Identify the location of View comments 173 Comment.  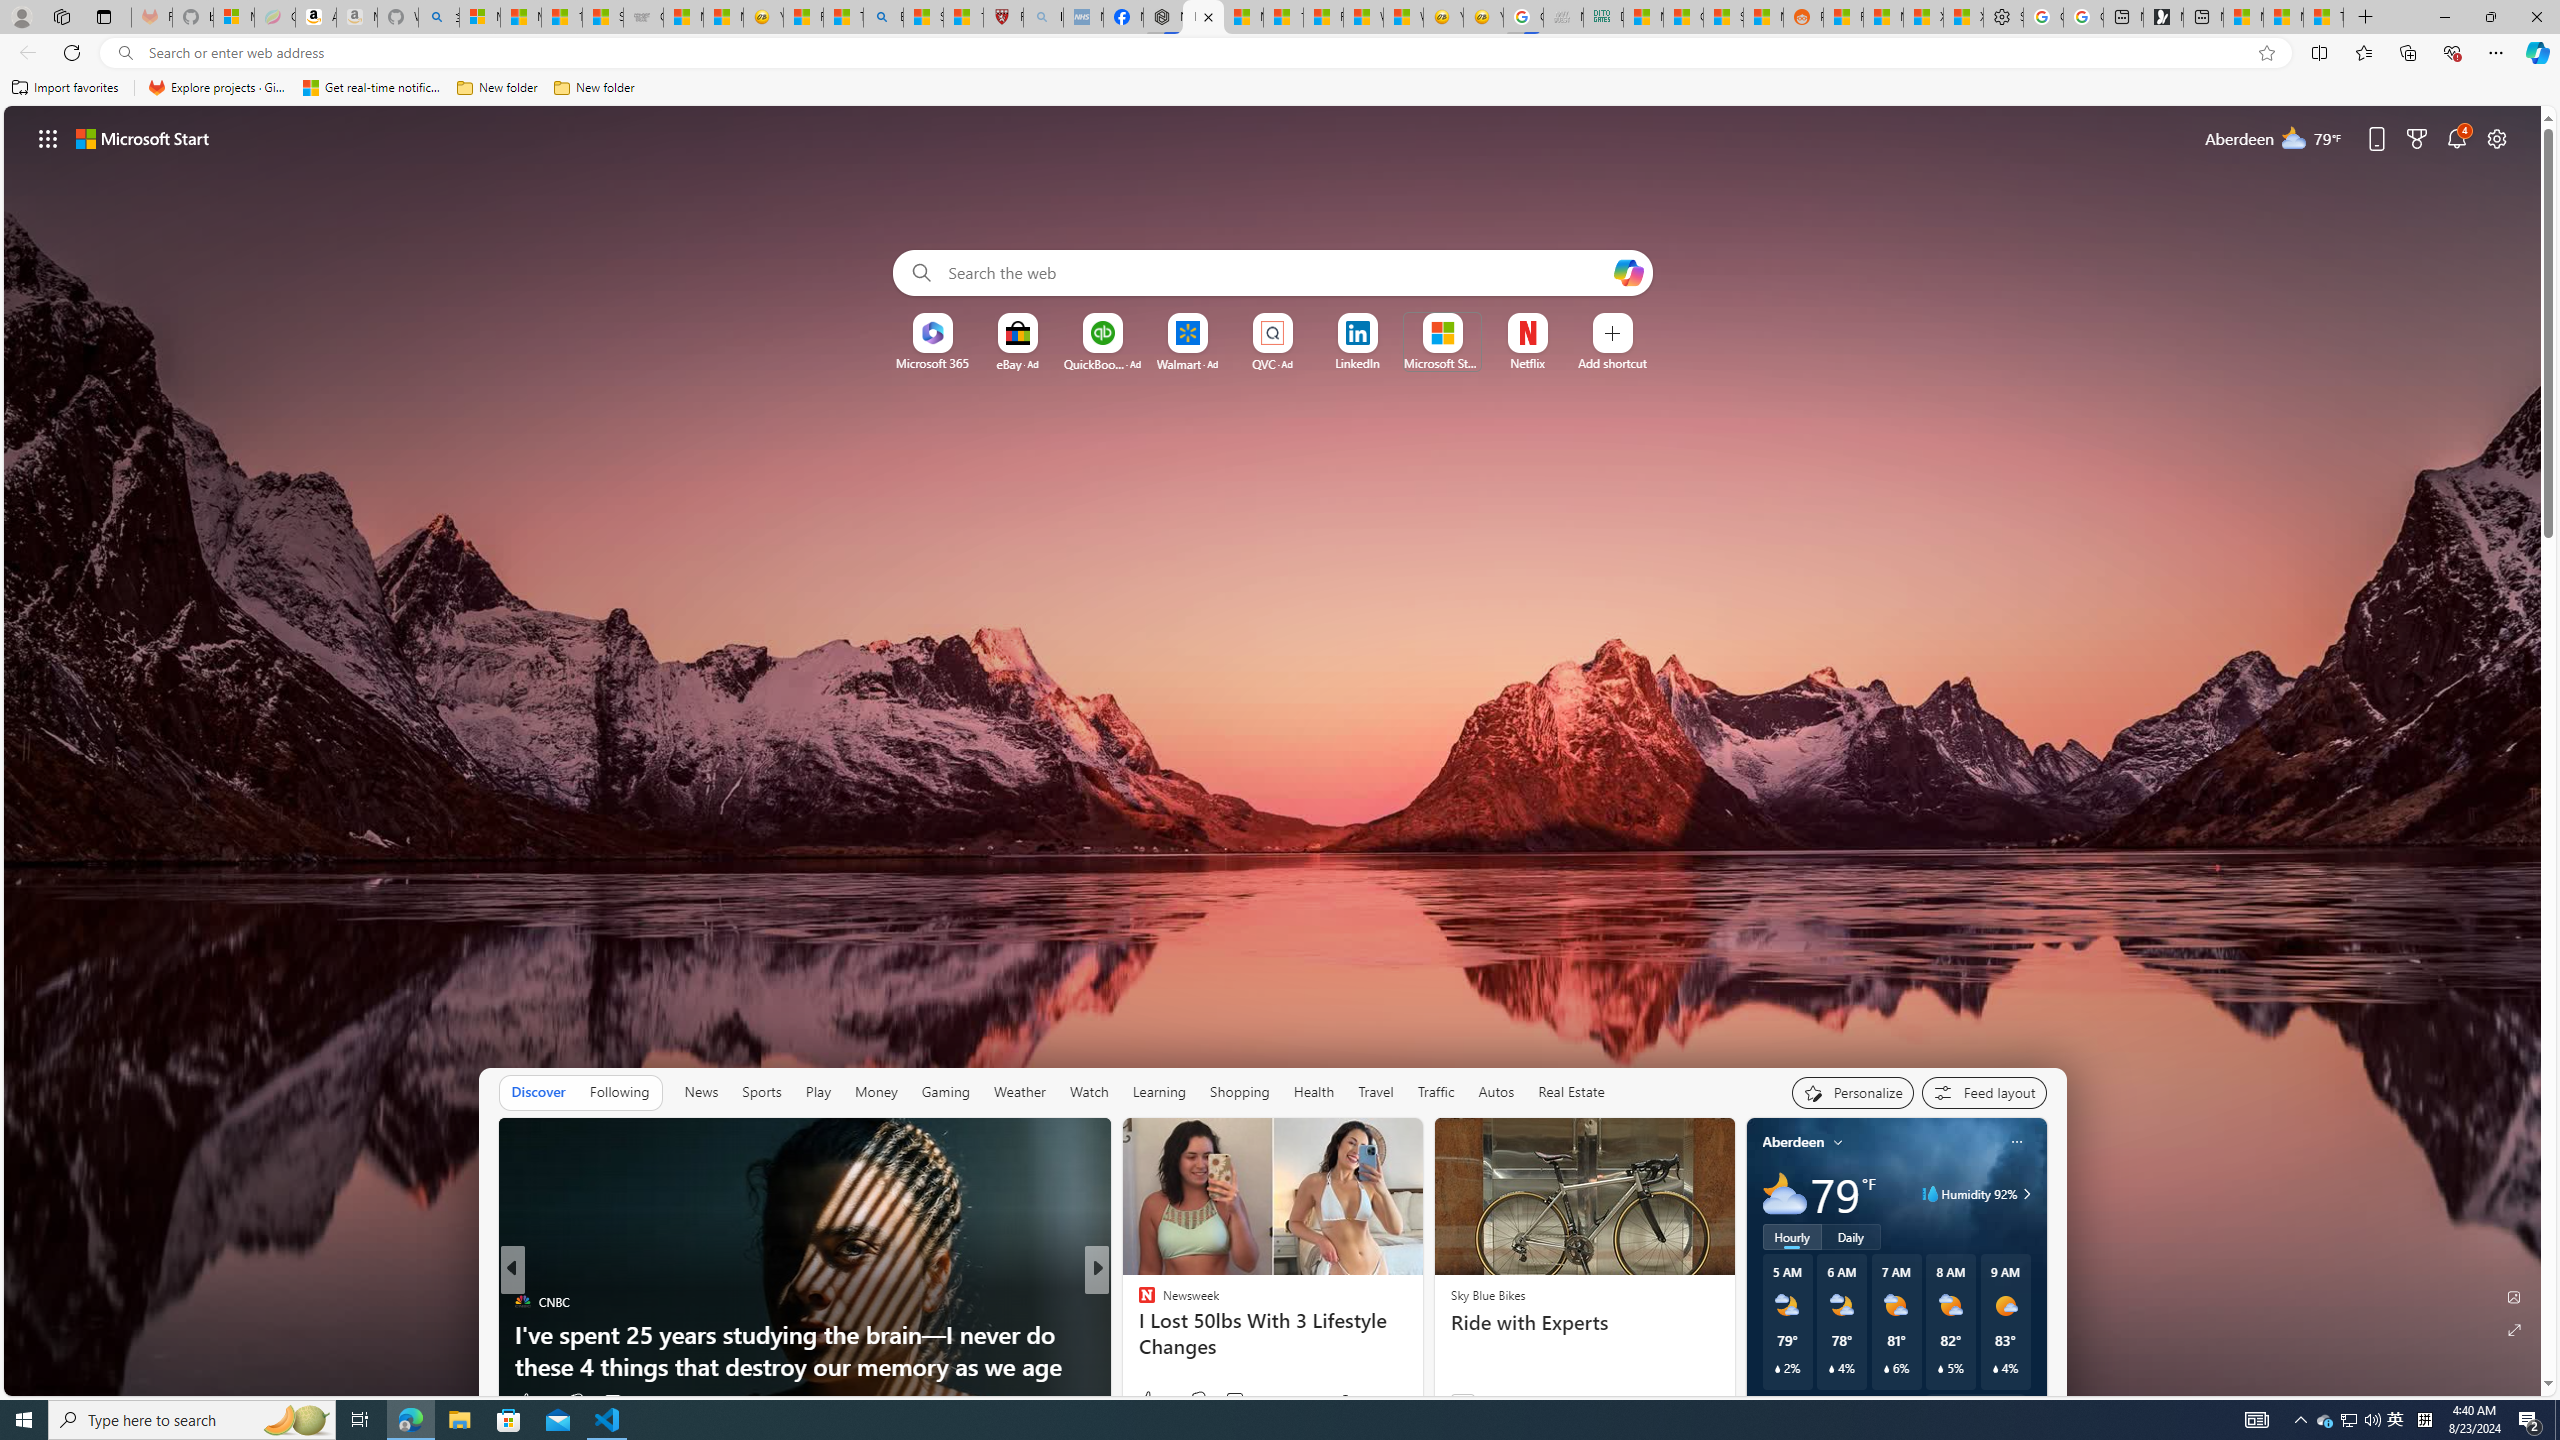
(1246, 1400).